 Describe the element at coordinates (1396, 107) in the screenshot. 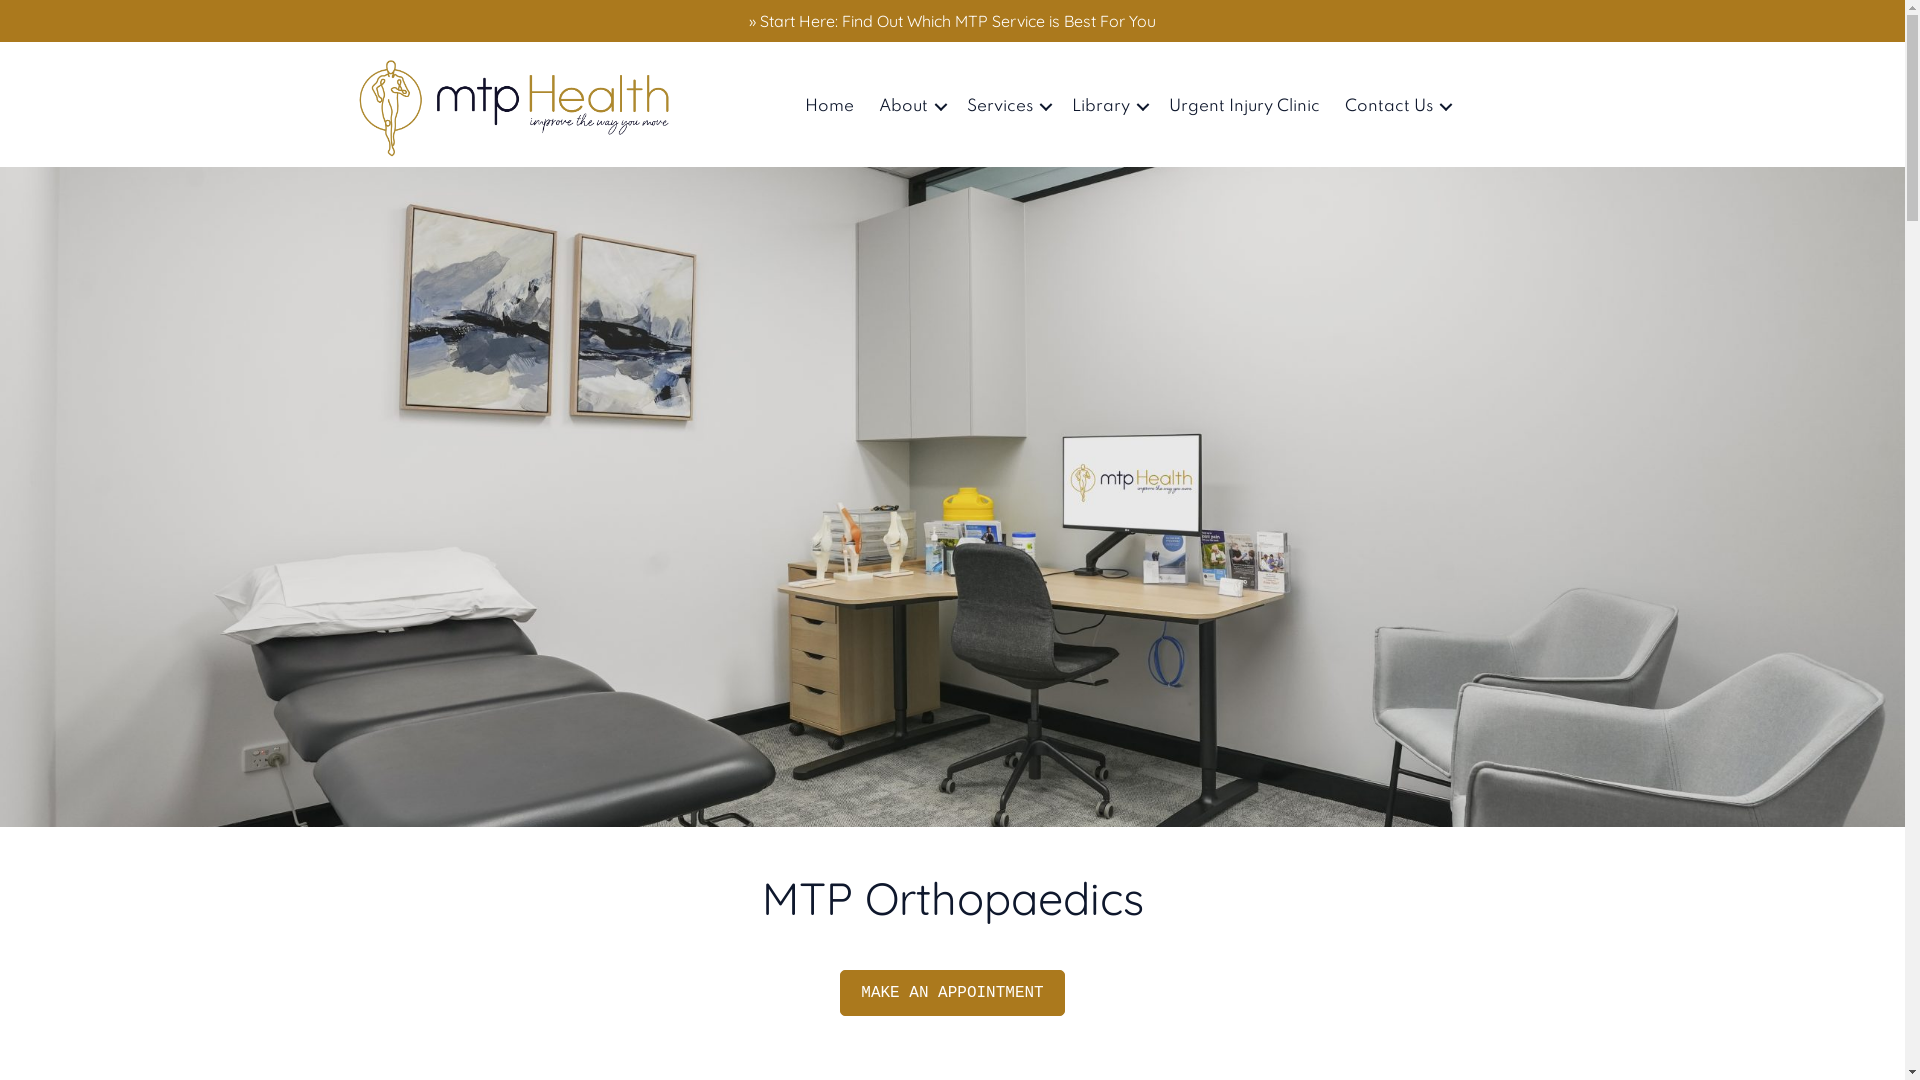

I see `Contact Us` at that location.